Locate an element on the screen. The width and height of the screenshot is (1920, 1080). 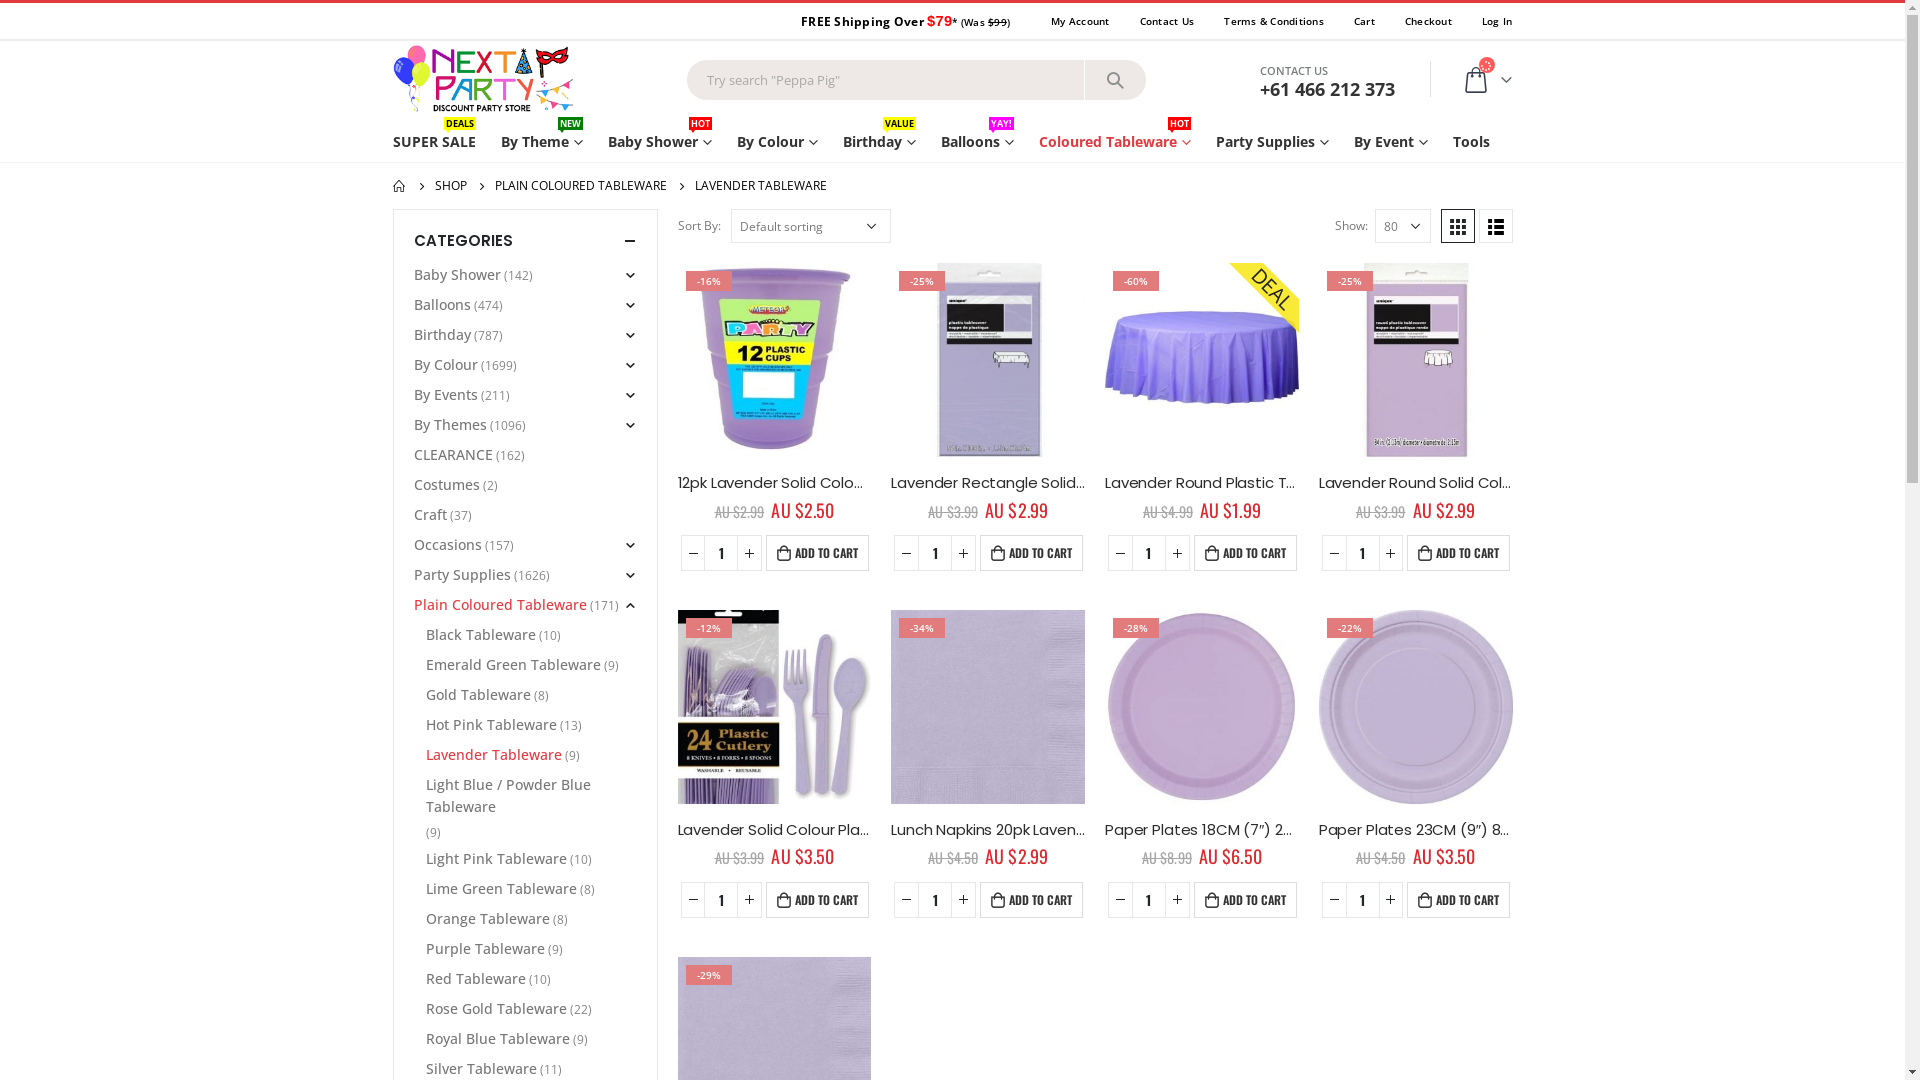
- is located at coordinates (906, 900).